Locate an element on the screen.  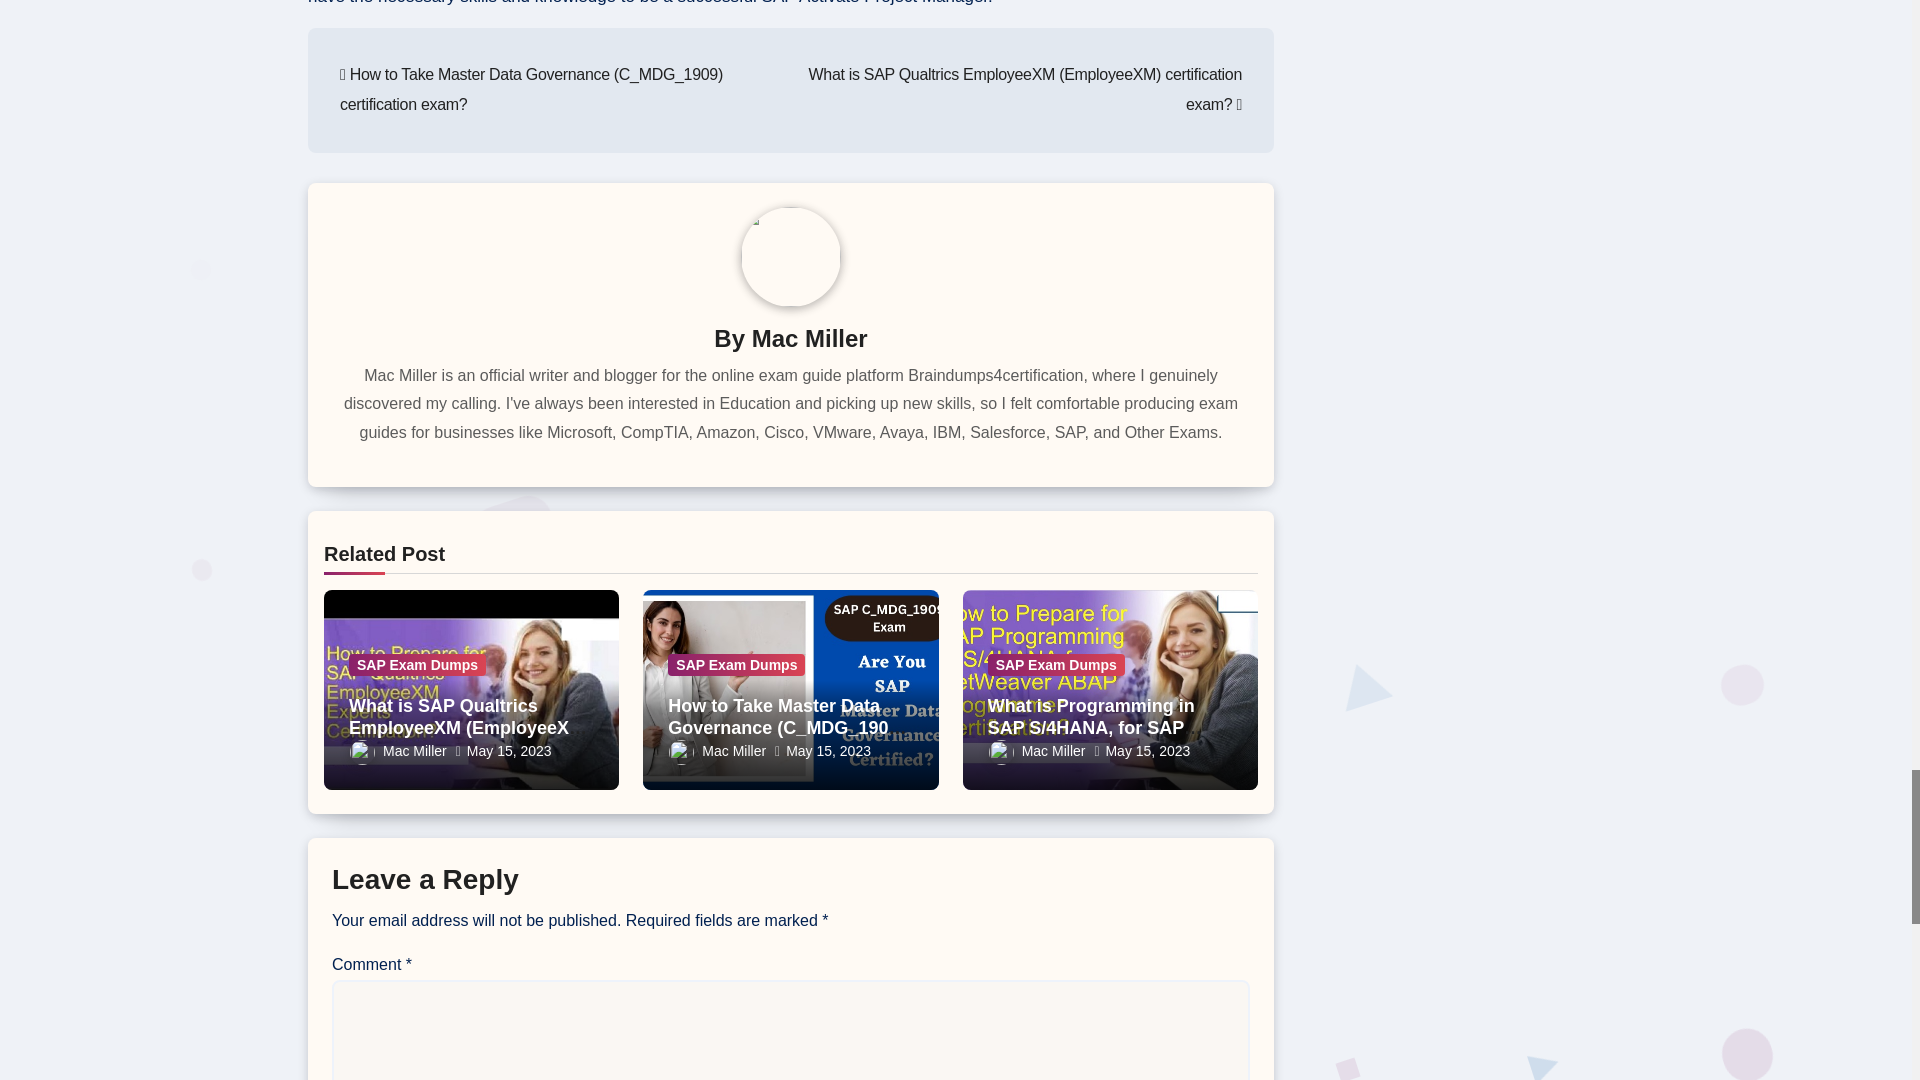
SAP Exam Dumps is located at coordinates (417, 665).